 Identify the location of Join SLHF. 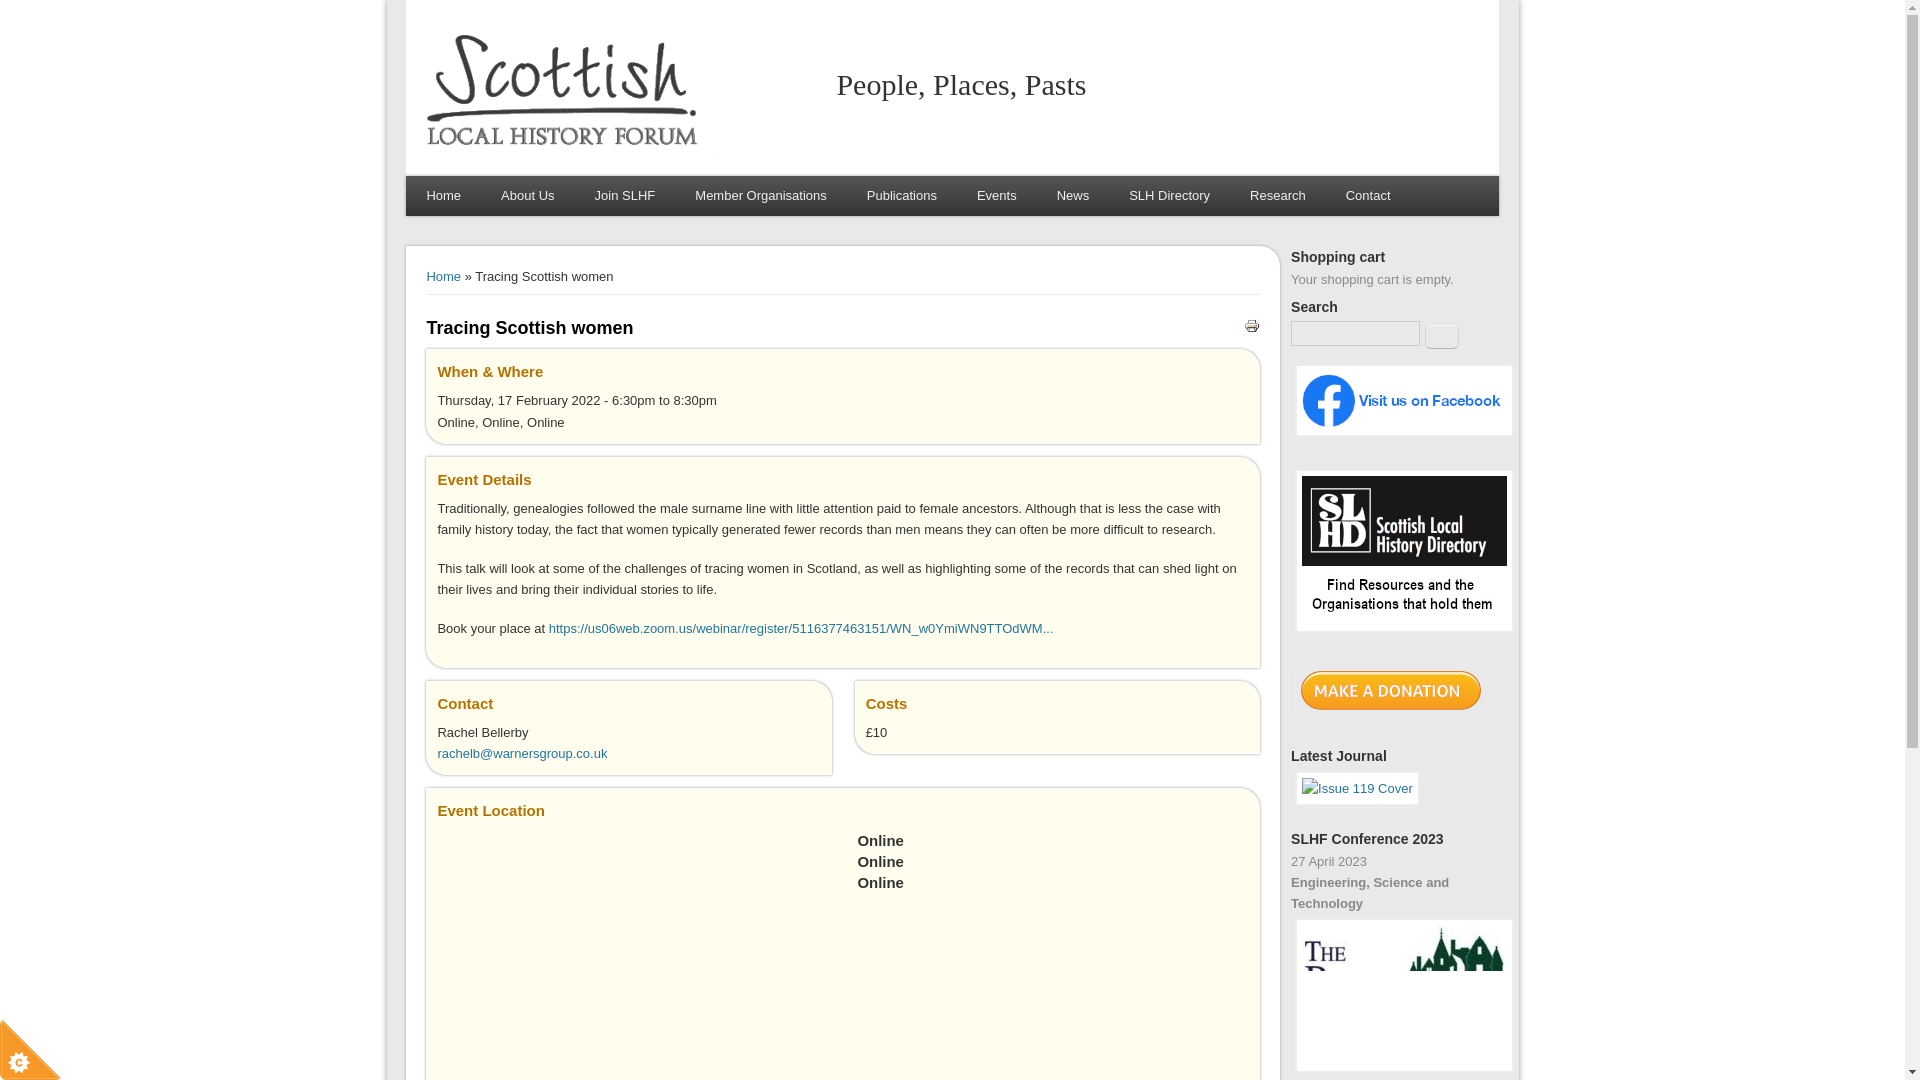
(624, 196).